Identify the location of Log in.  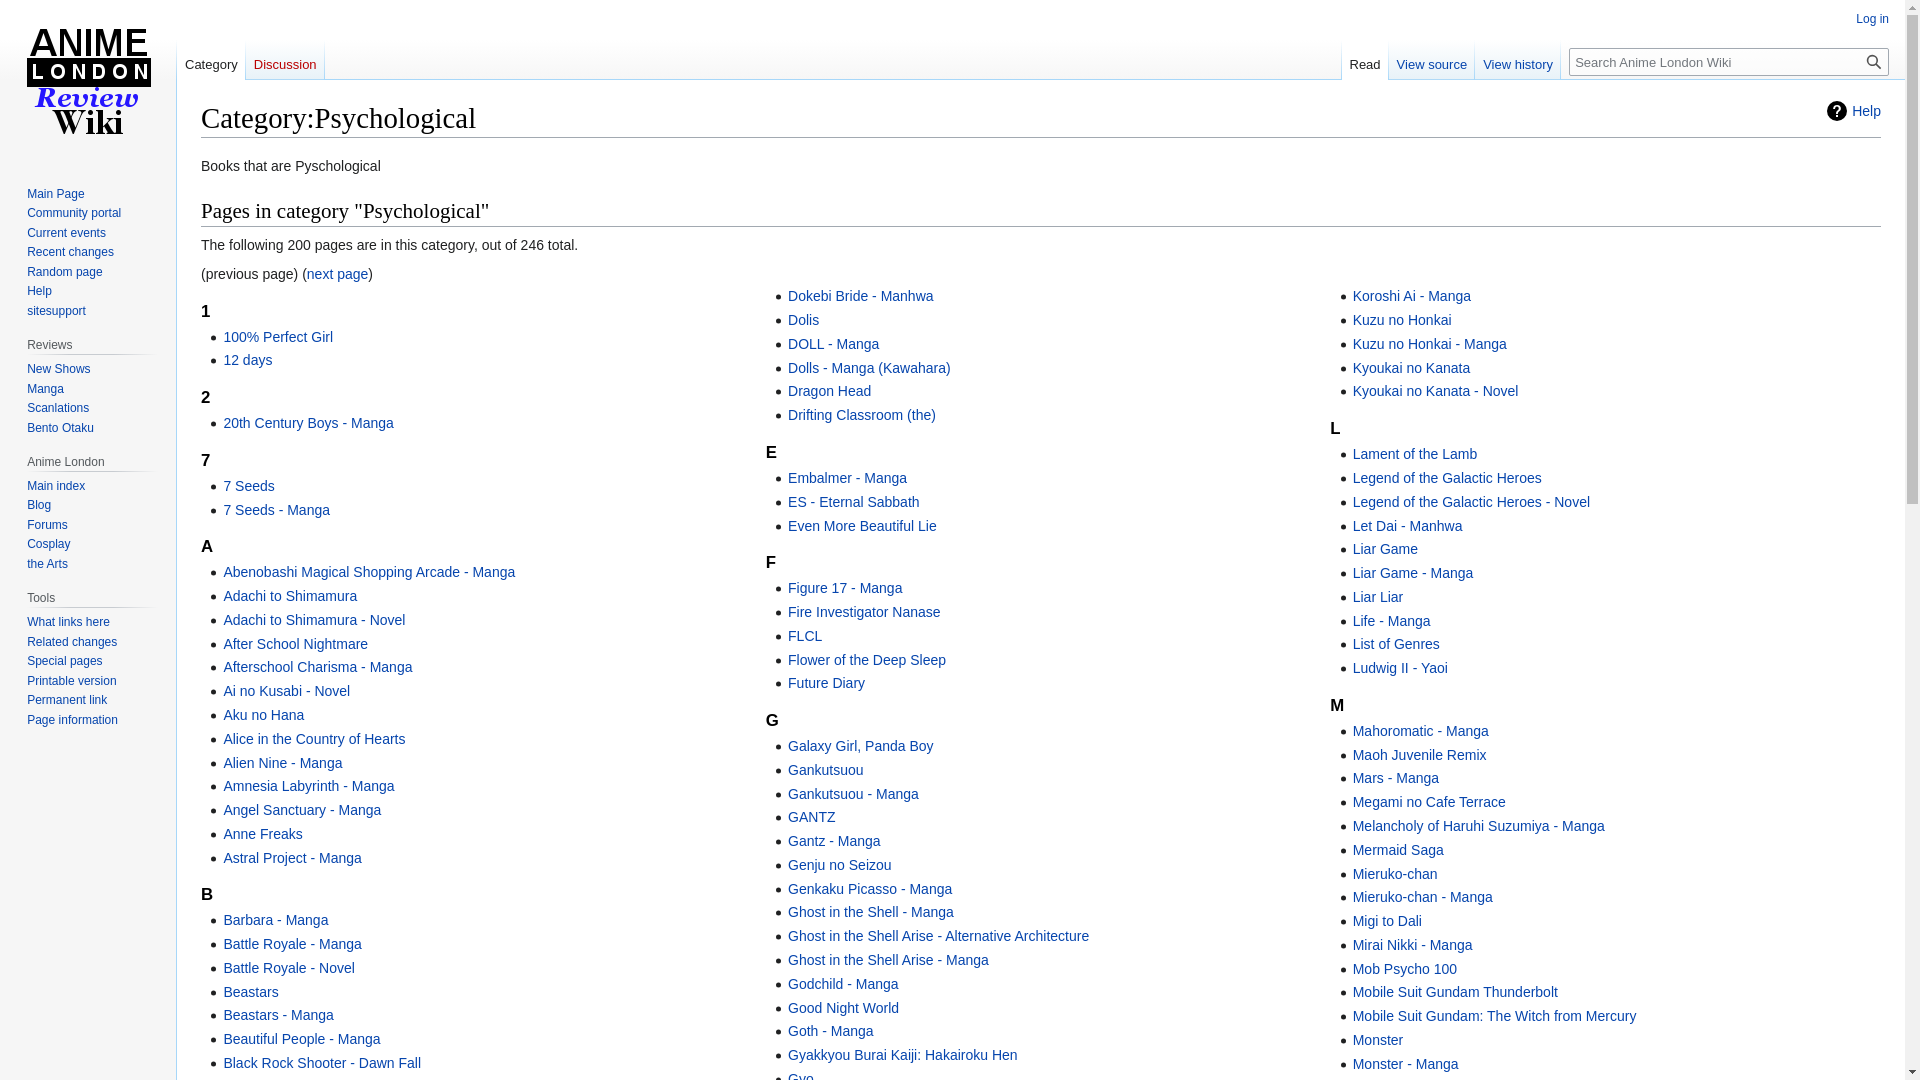
(1872, 19).